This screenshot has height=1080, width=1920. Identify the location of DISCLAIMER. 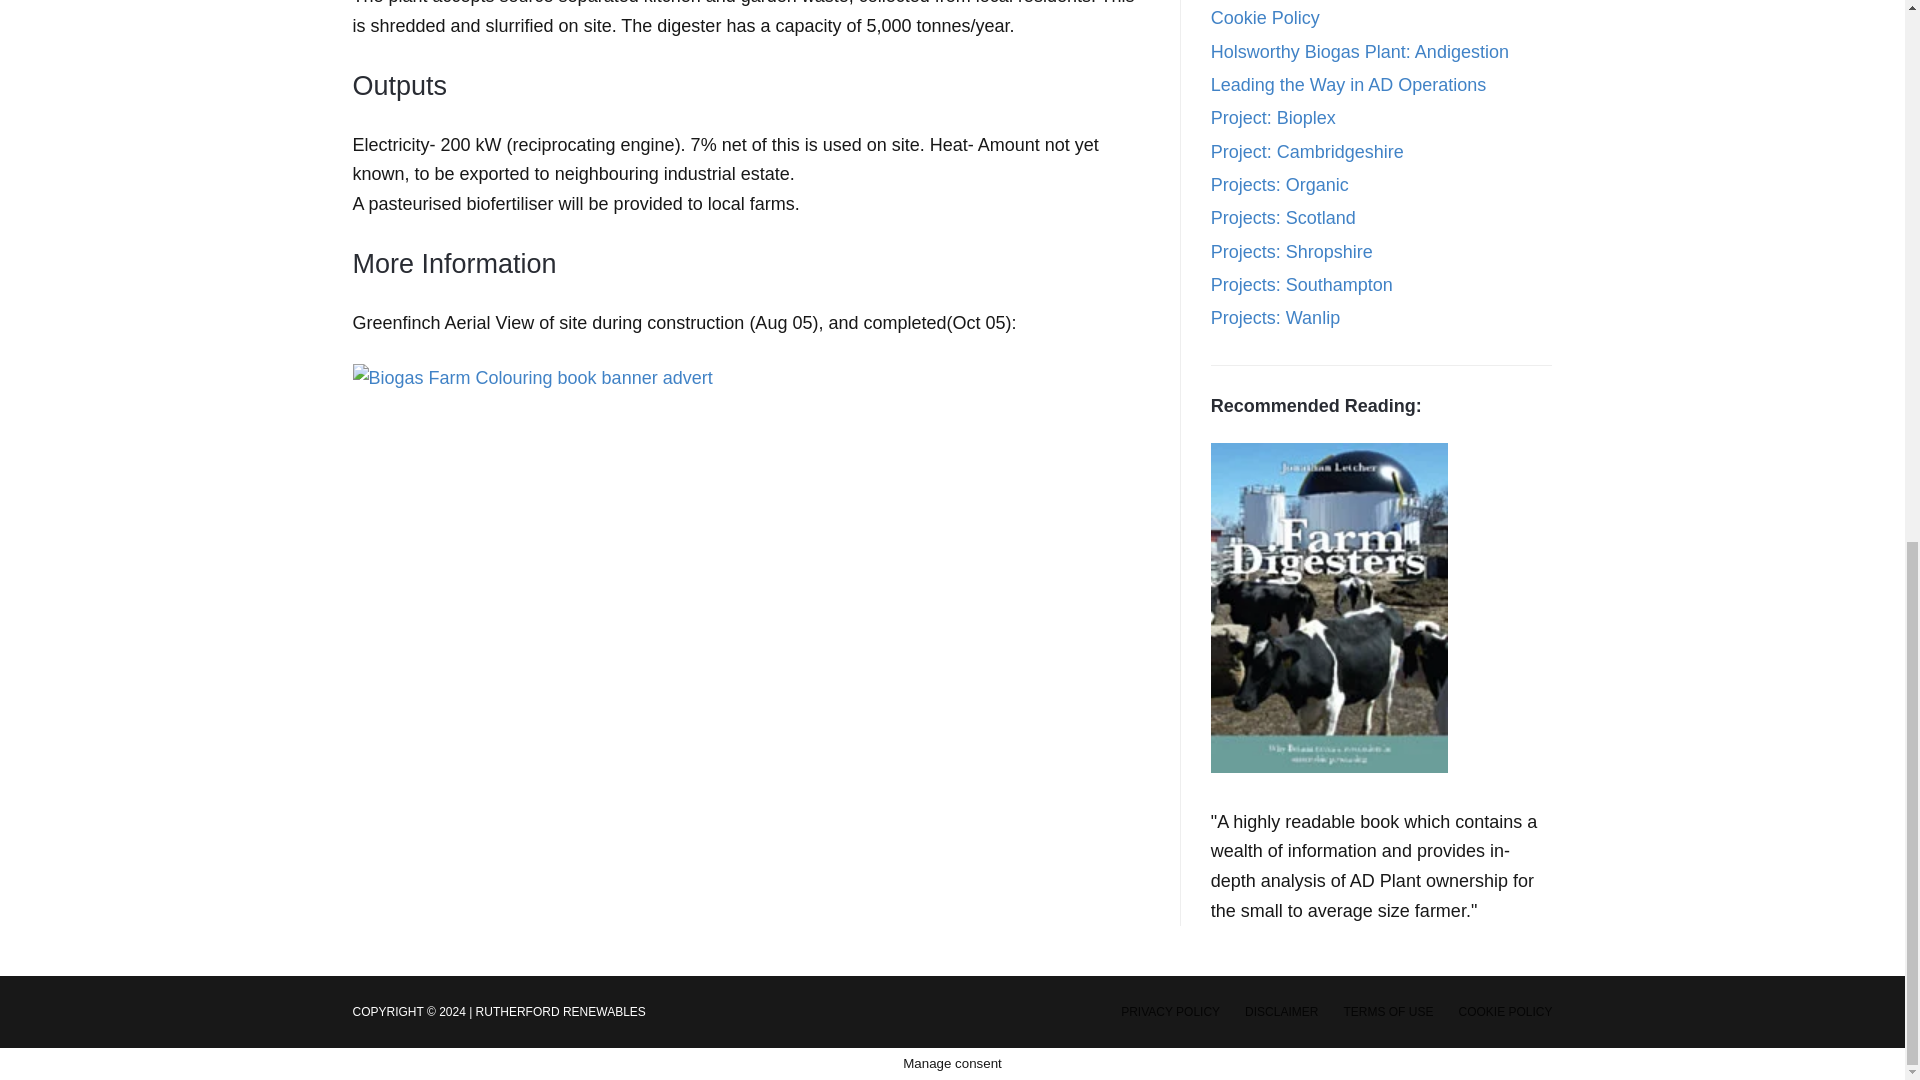
(1280, 1012).